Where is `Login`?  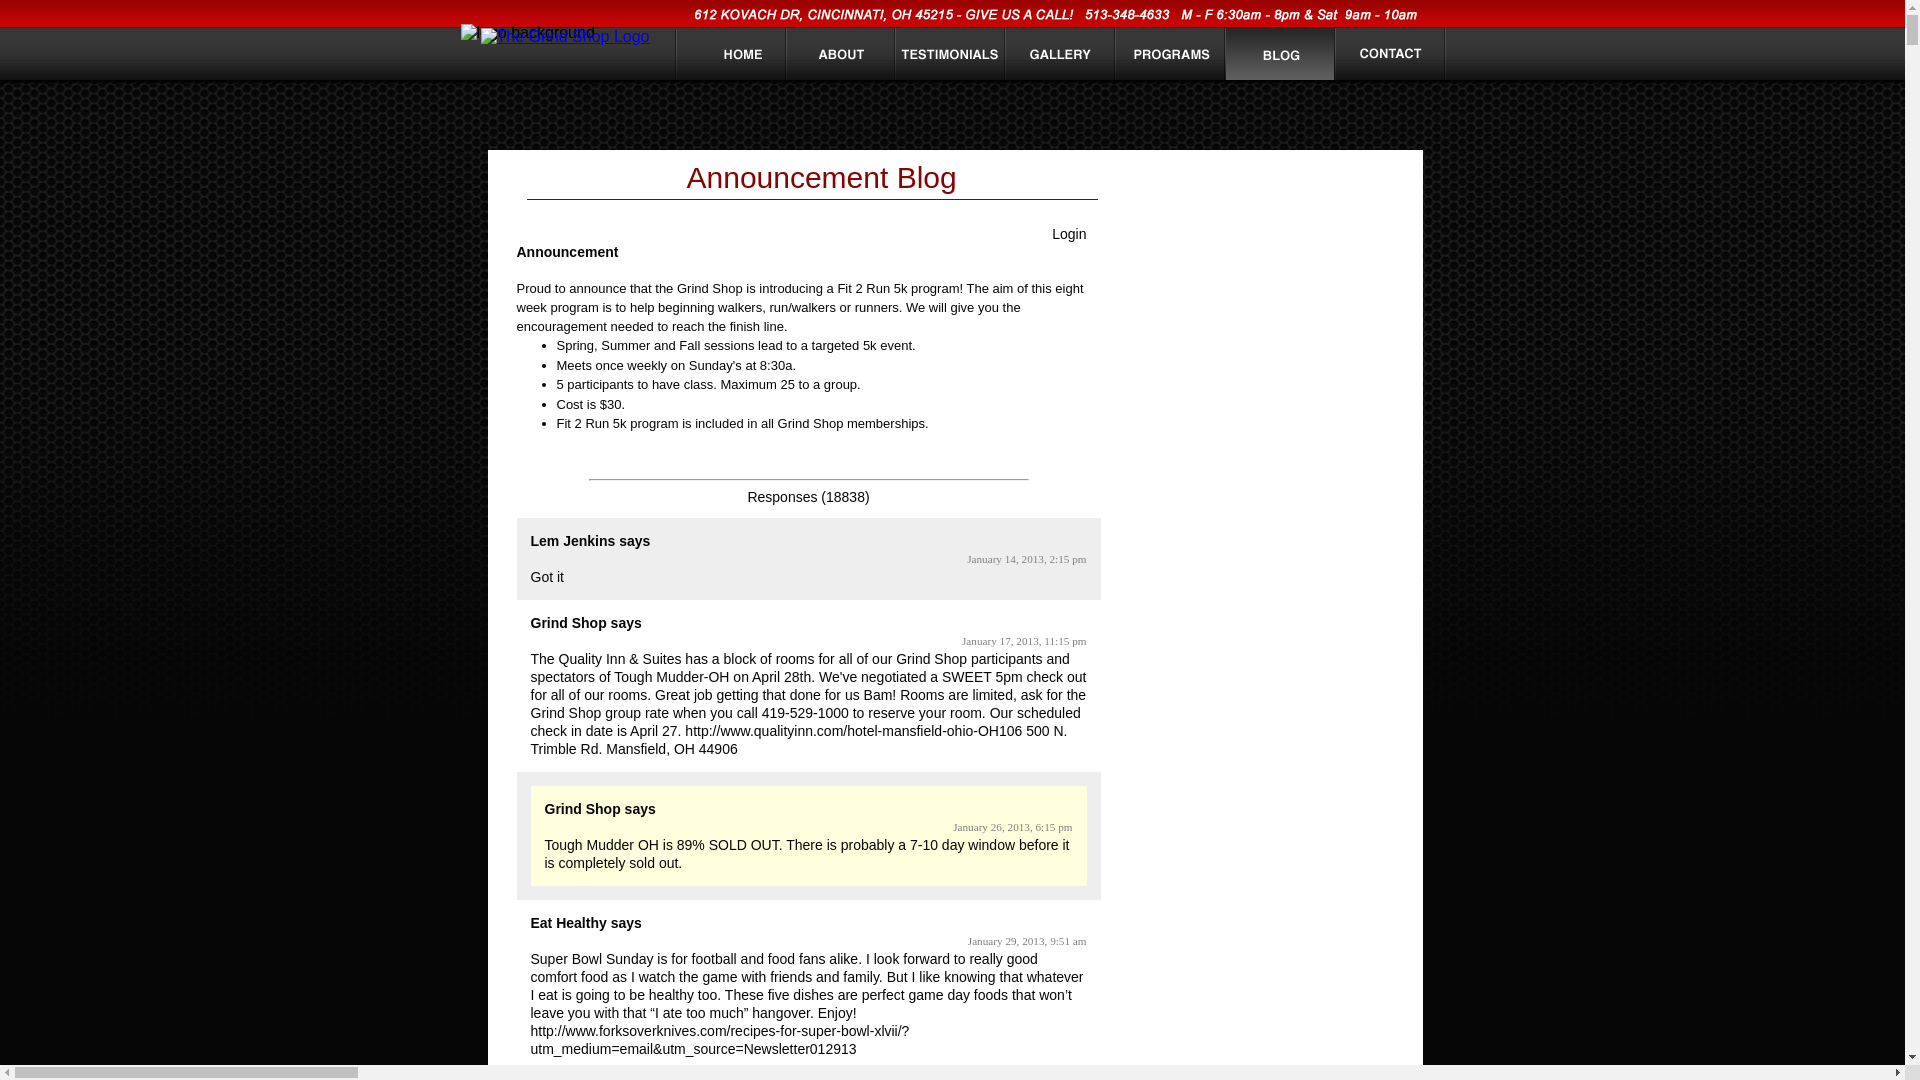 Login is located at coordinates (1069, 234).